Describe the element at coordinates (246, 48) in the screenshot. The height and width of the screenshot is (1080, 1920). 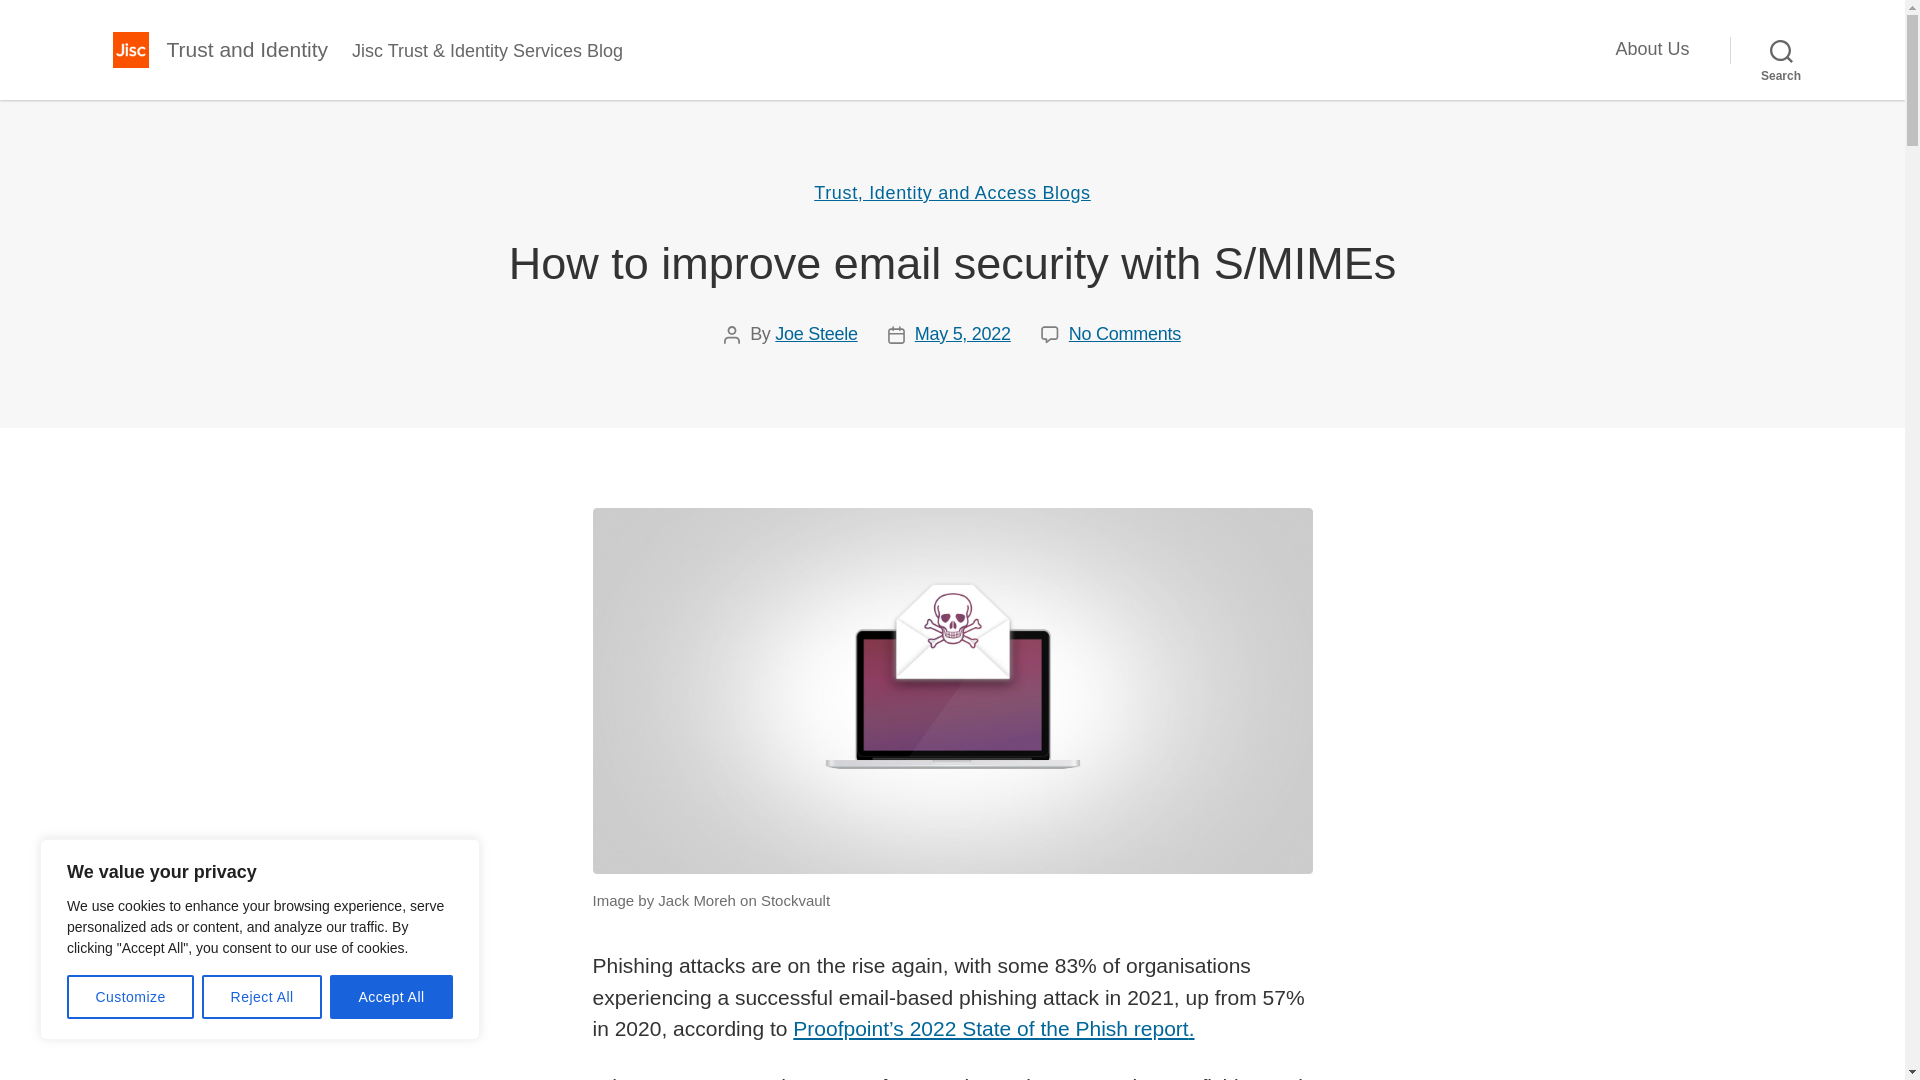
I see `Trust and Identity` at that location.